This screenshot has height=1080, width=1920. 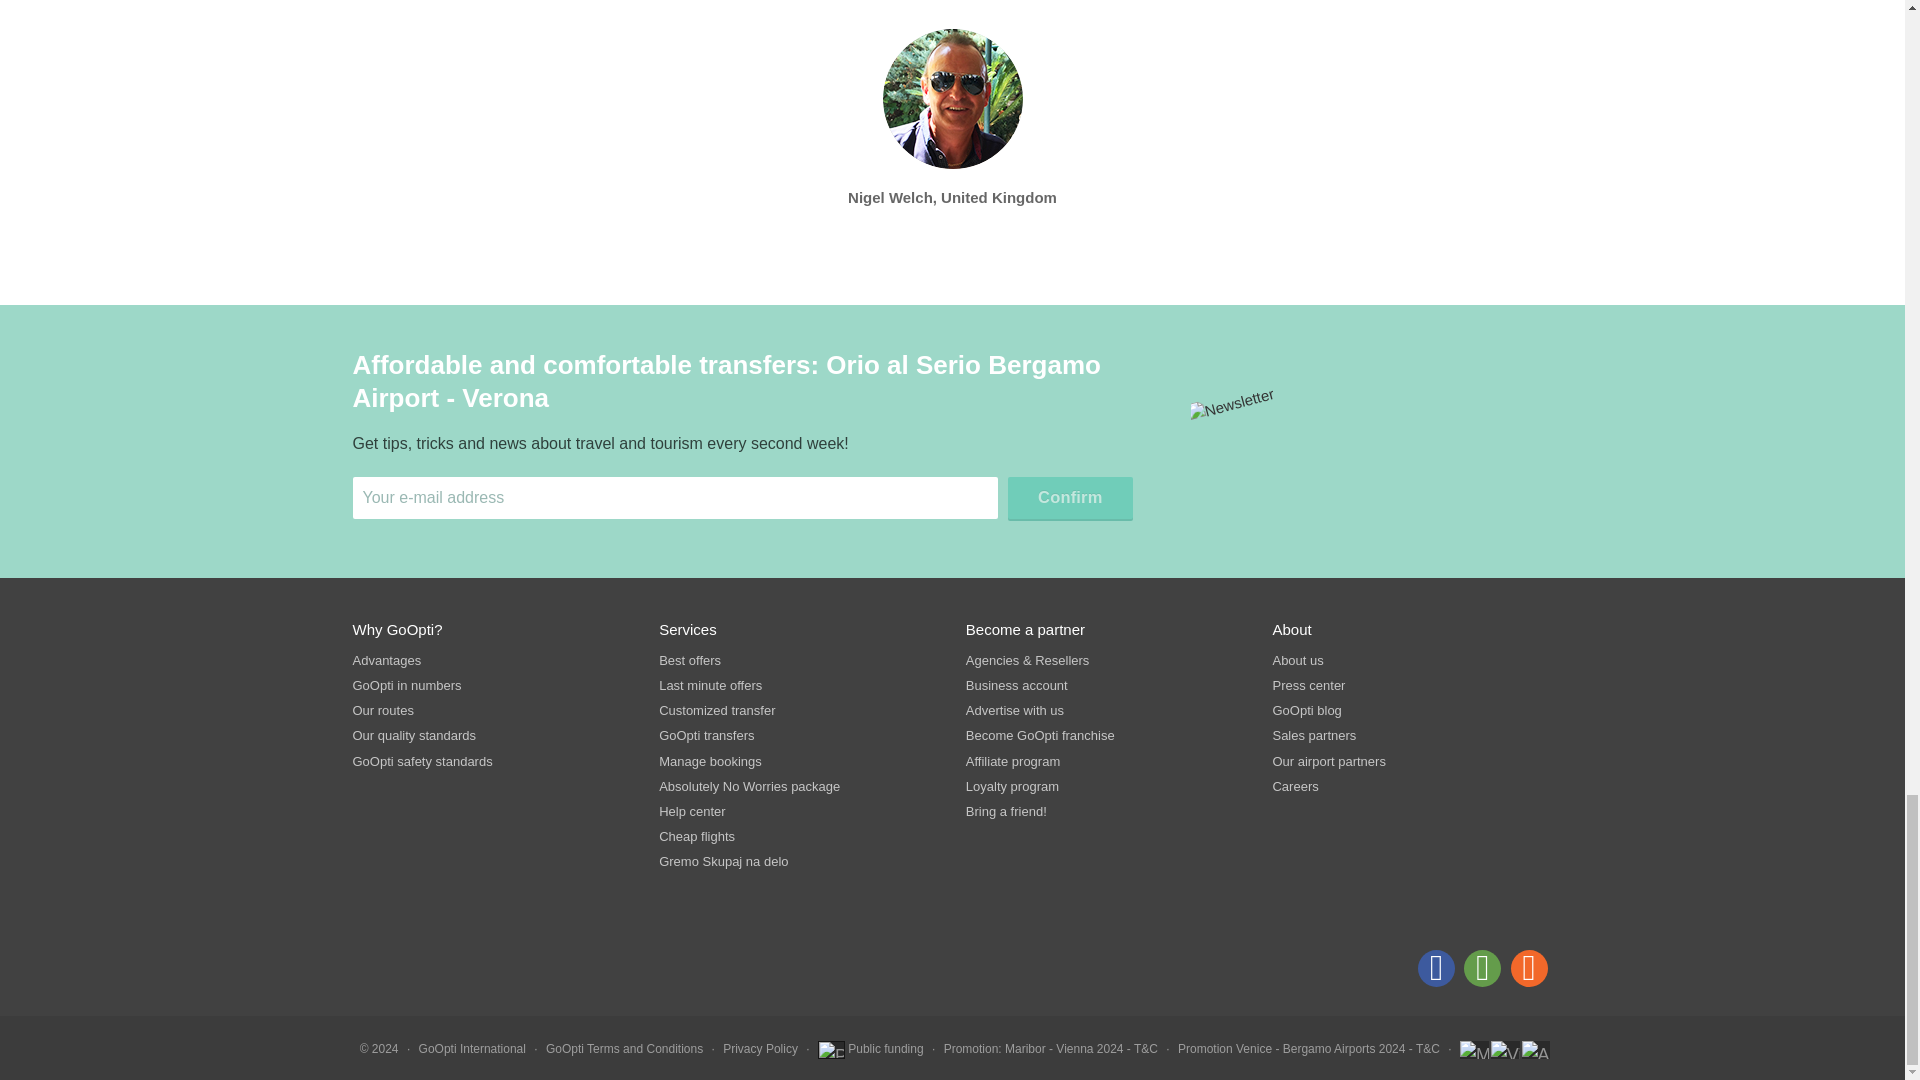 I want to click on Our quality standards, so click(x=491, y=736).